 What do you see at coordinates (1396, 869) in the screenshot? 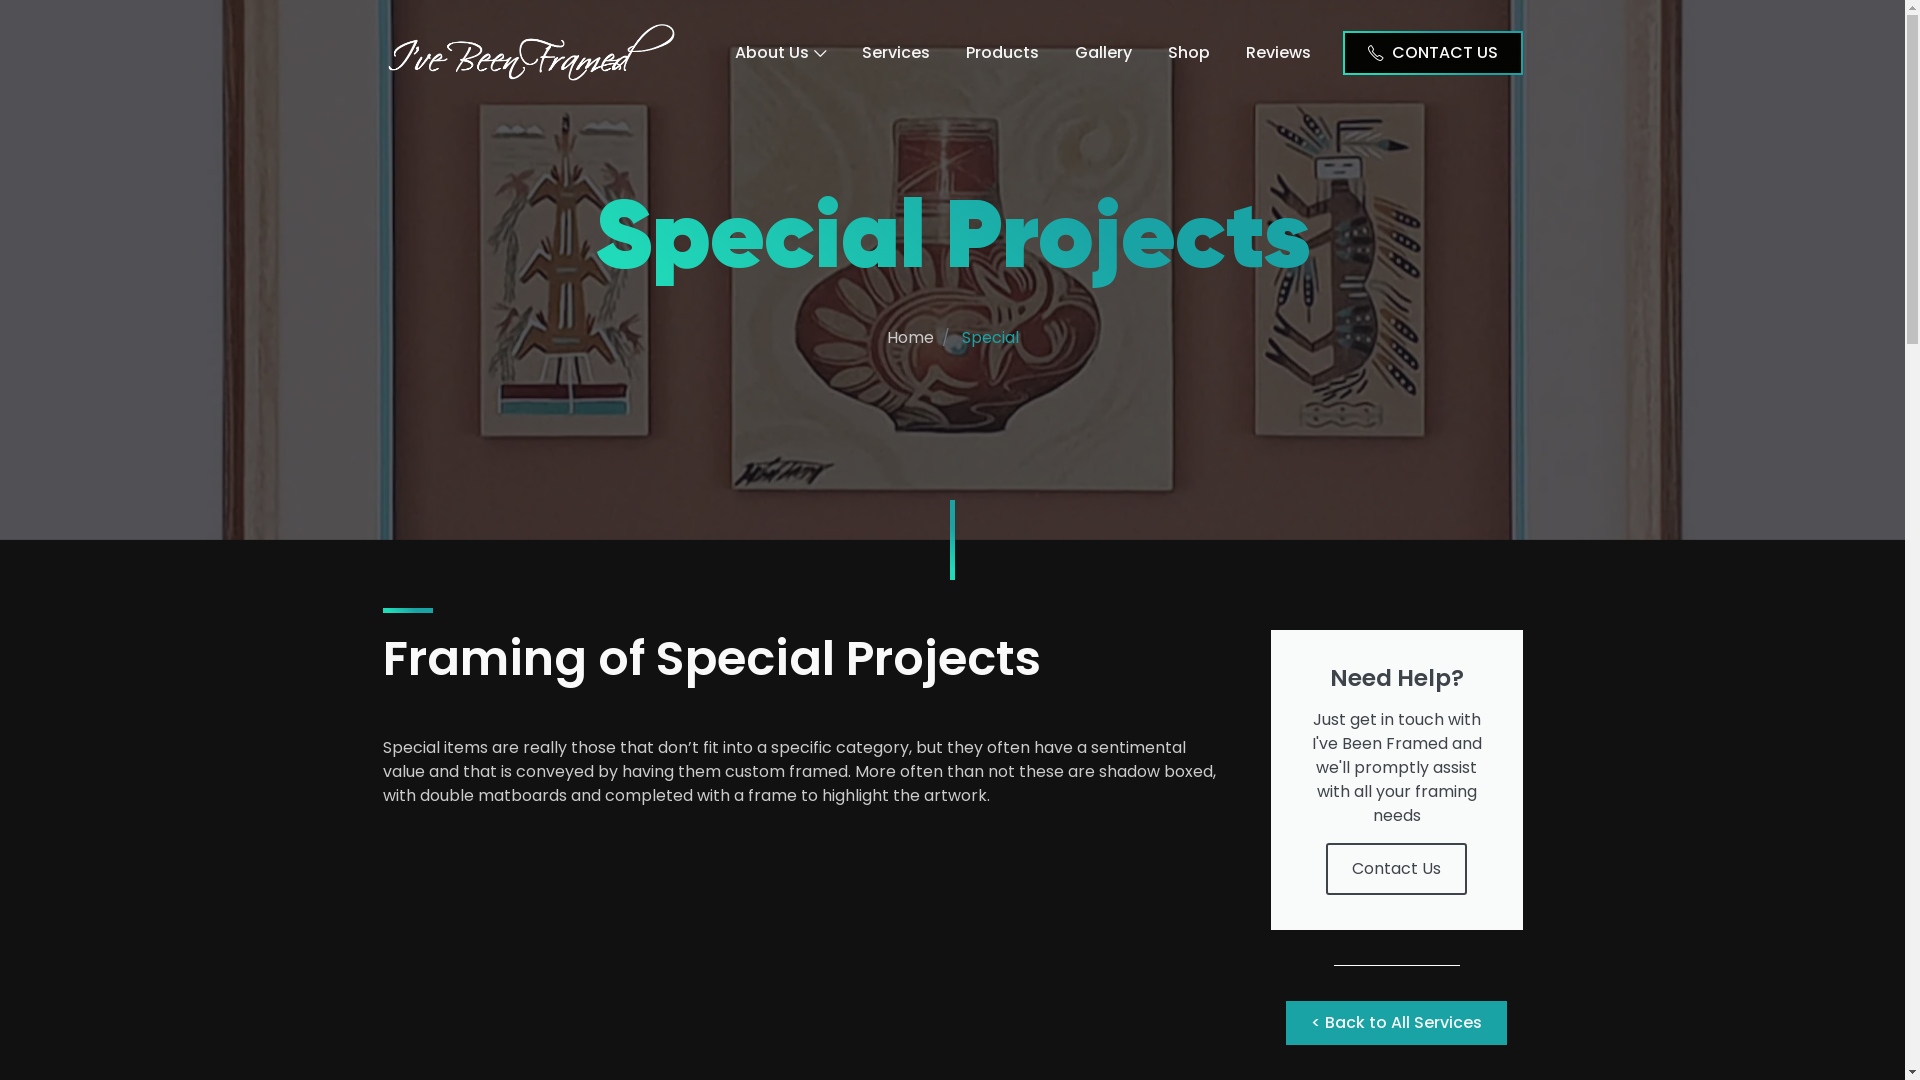
I see `Contact Us` at bounding box center [1396, 869].